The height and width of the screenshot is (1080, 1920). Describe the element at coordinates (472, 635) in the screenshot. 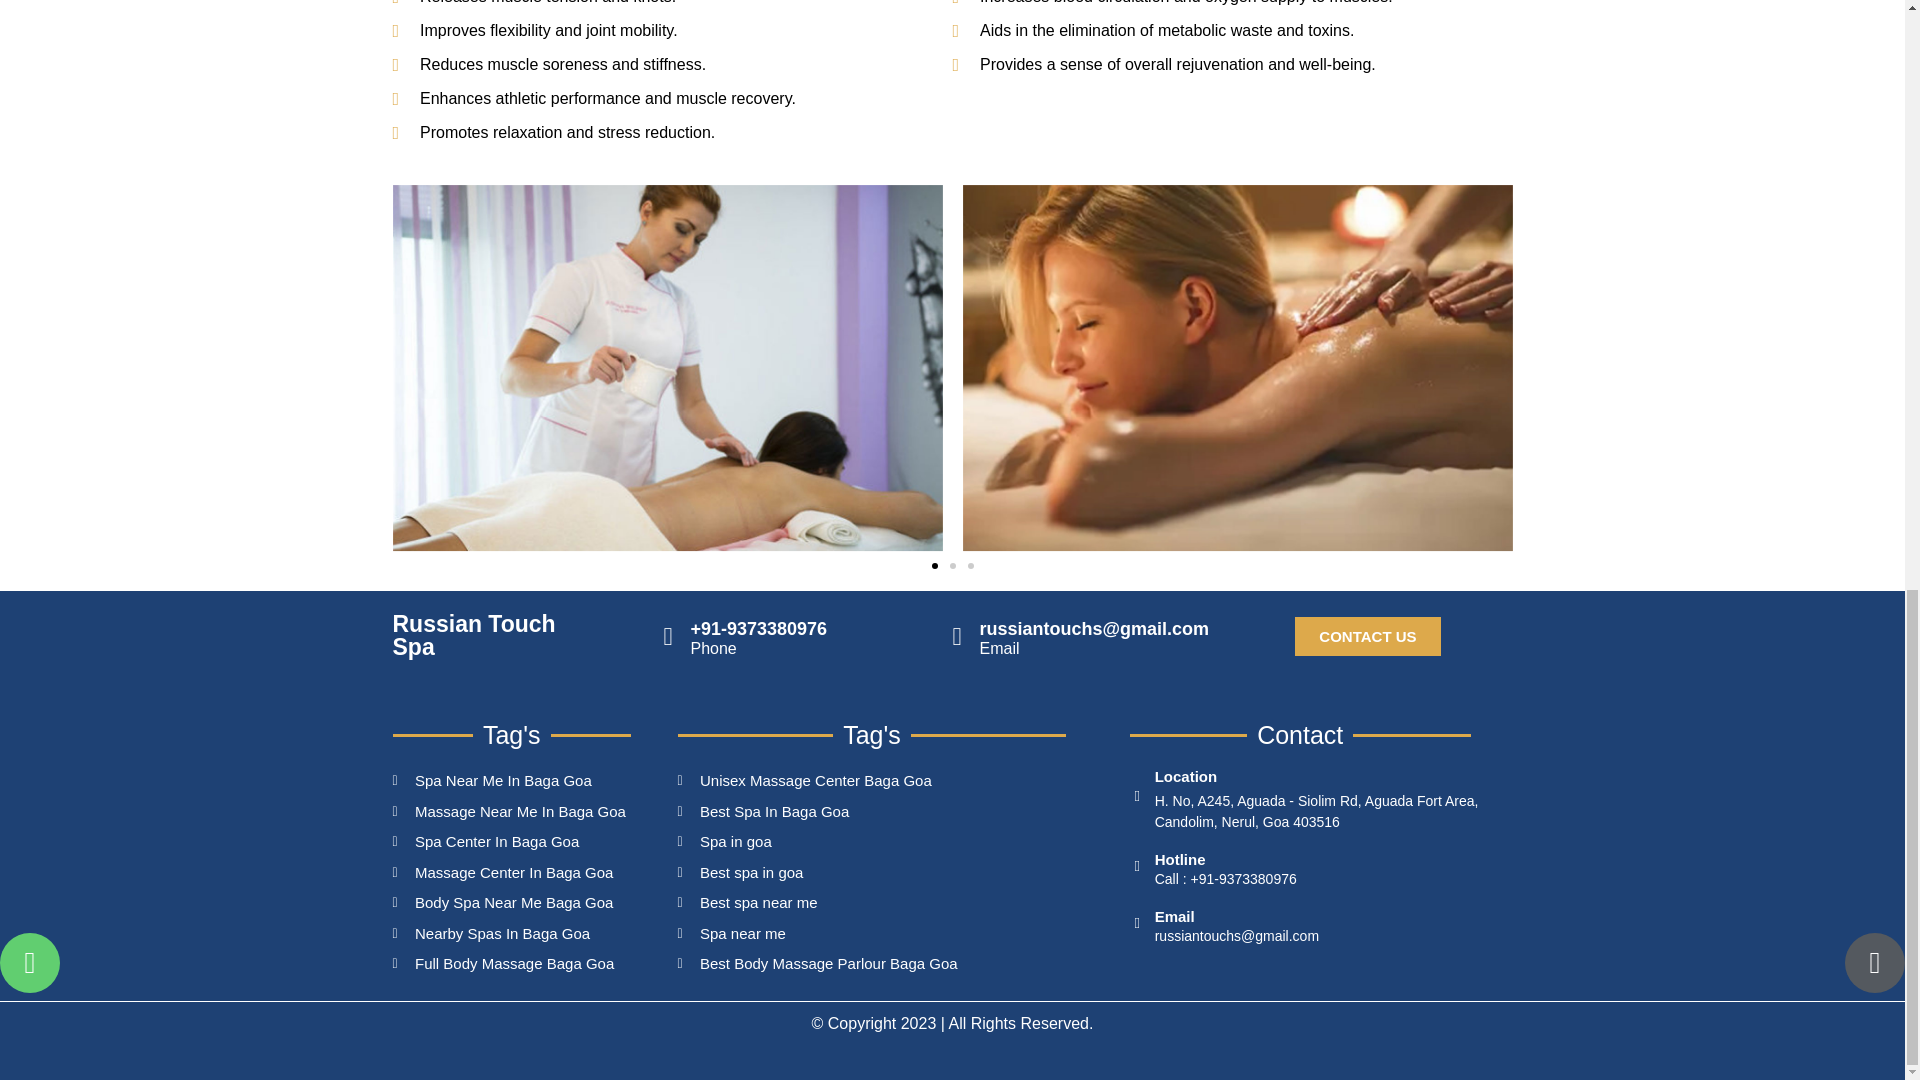

I see `Russian Touch Spa` at that location.